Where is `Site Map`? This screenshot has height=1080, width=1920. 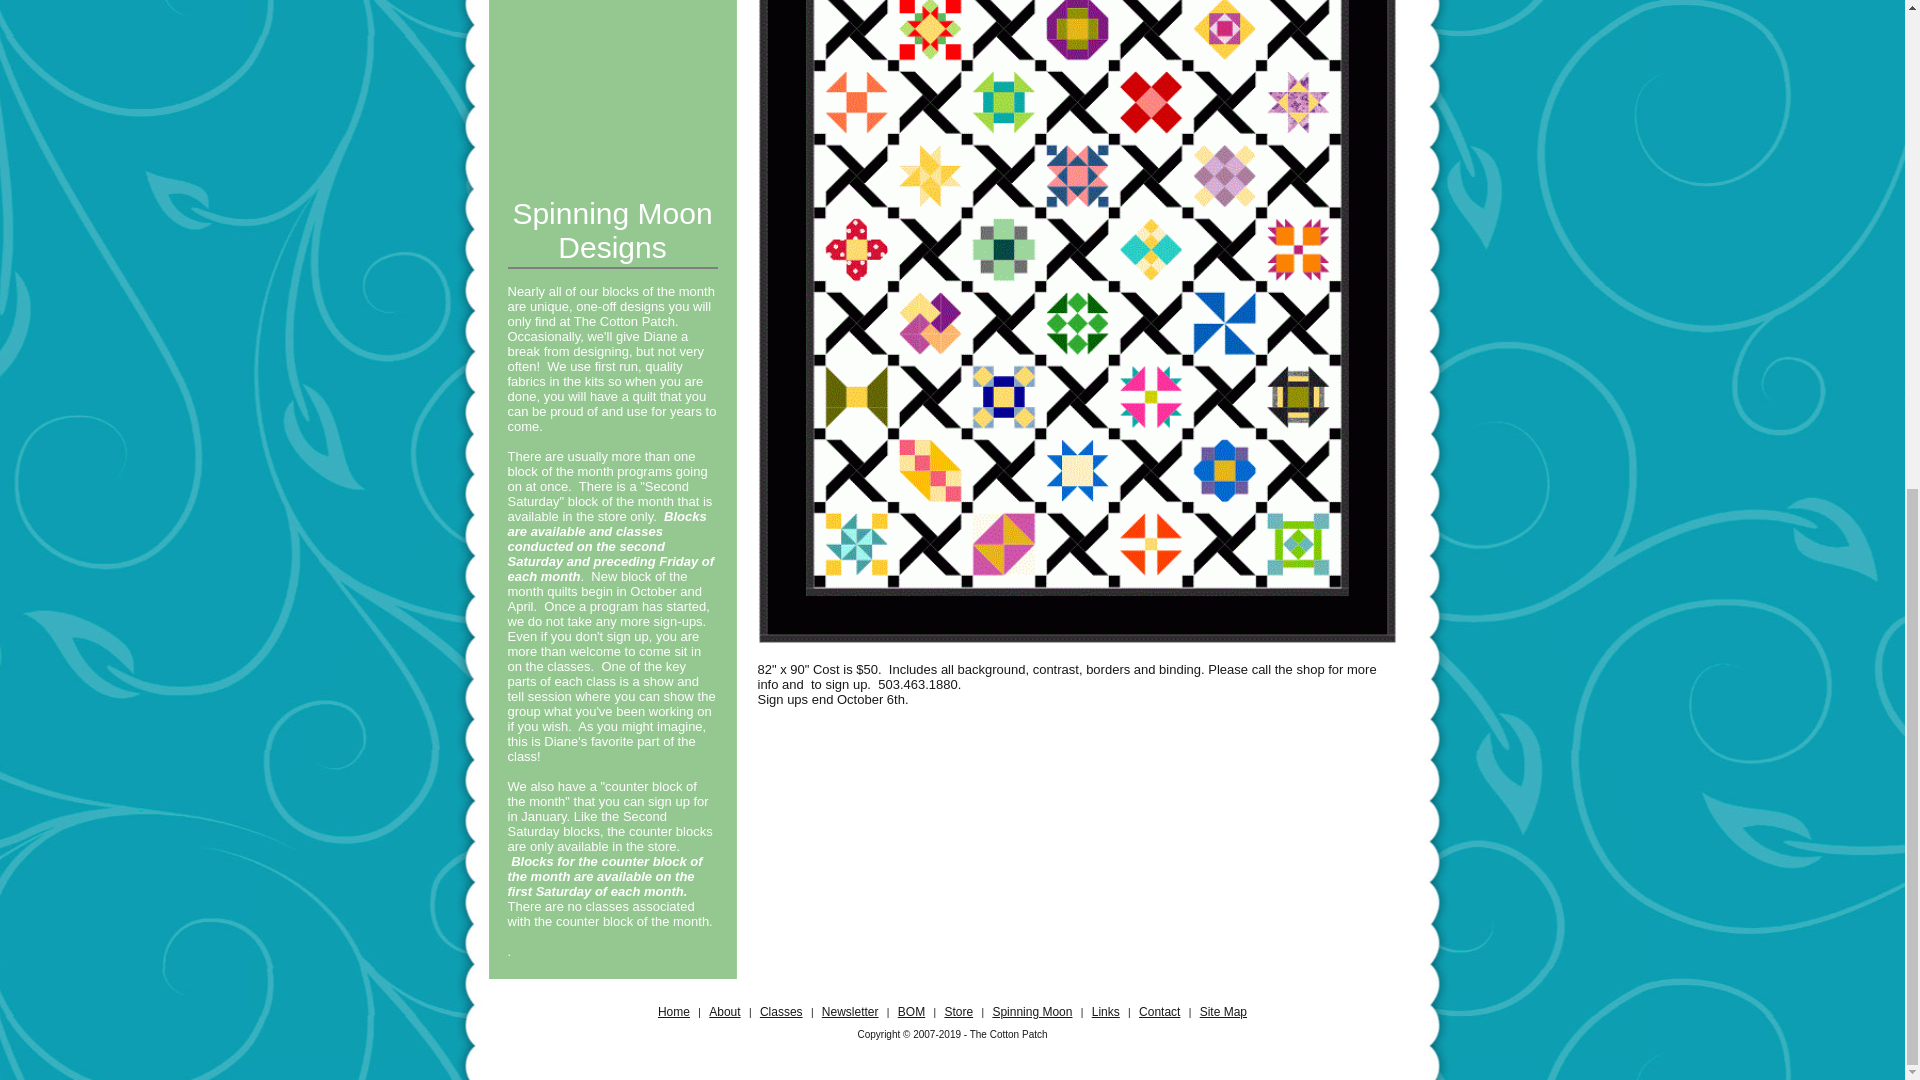 Site Map is located at coordinates (1223, 1012).